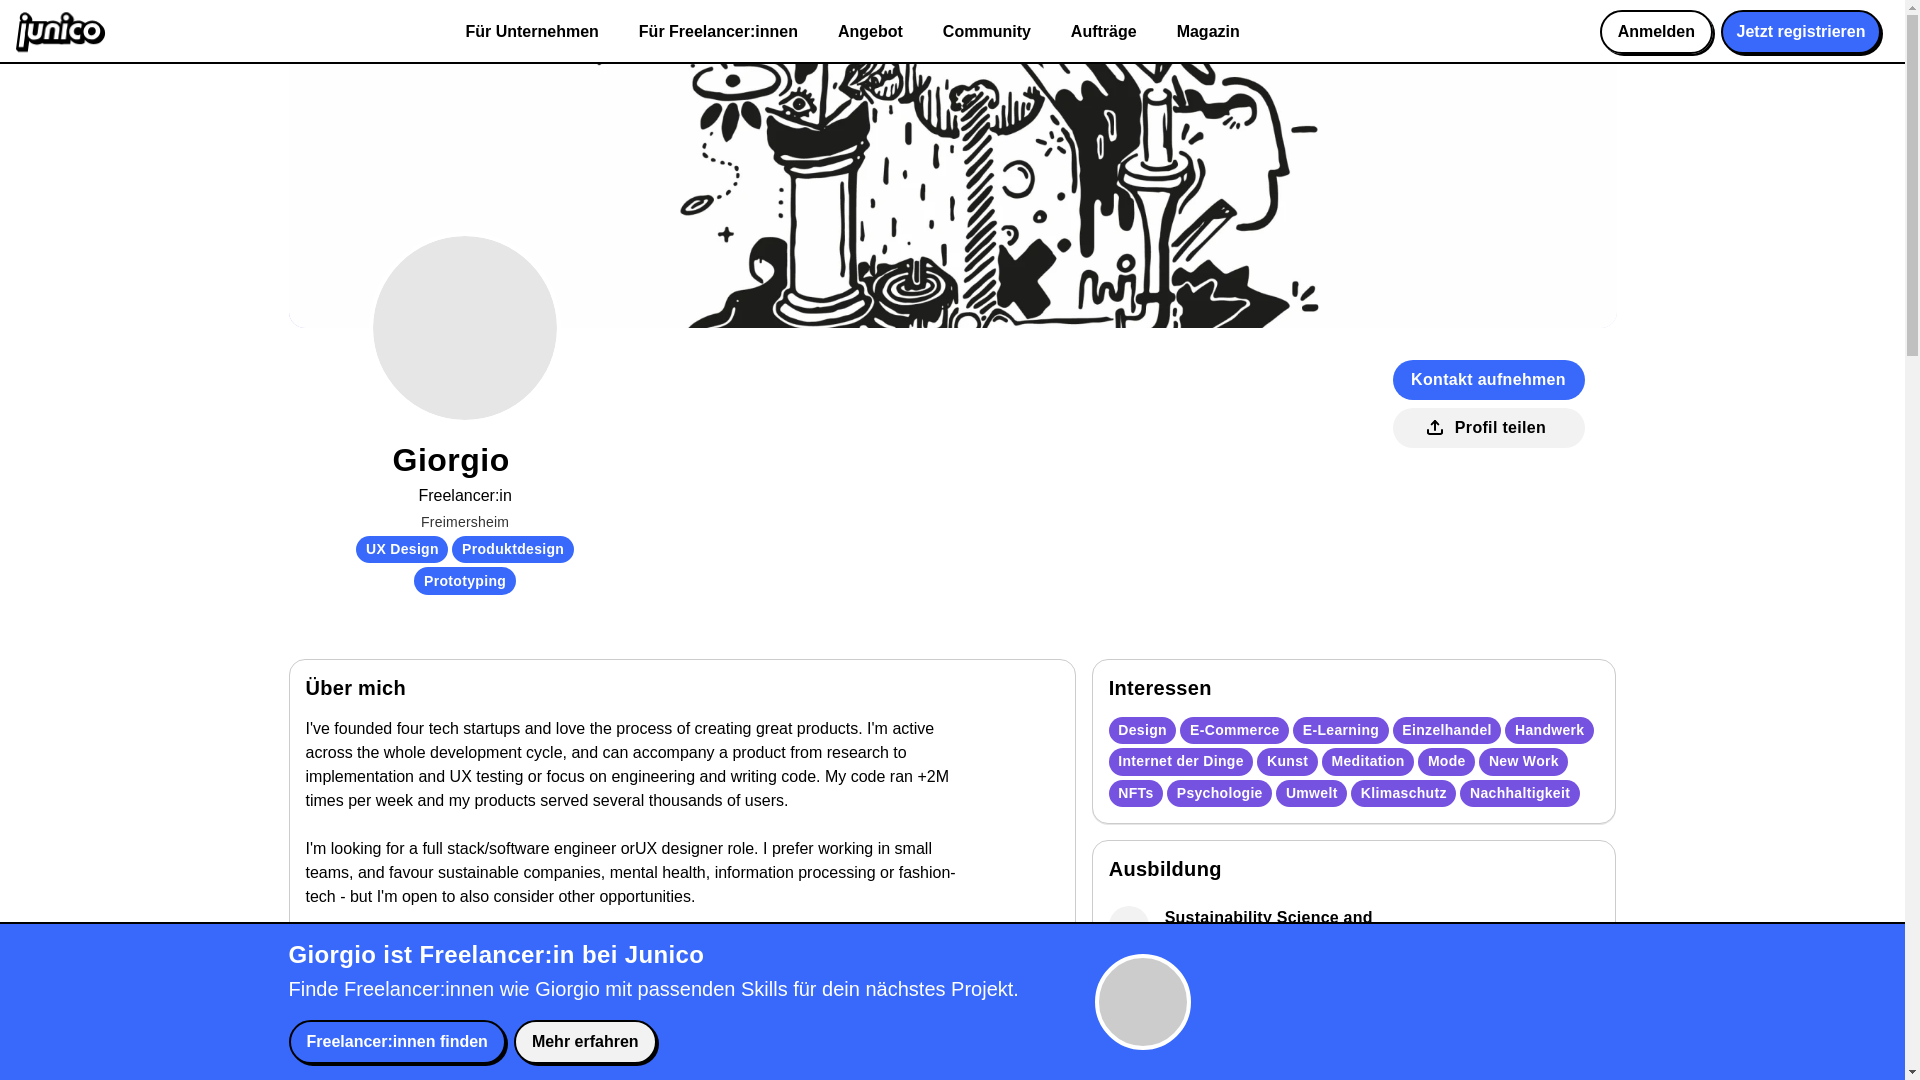 This screenshot has height=1080, width=1920. Describe the element at coordinates (1488, 428) in the screenshot. I see `Profil teilen` at that location.